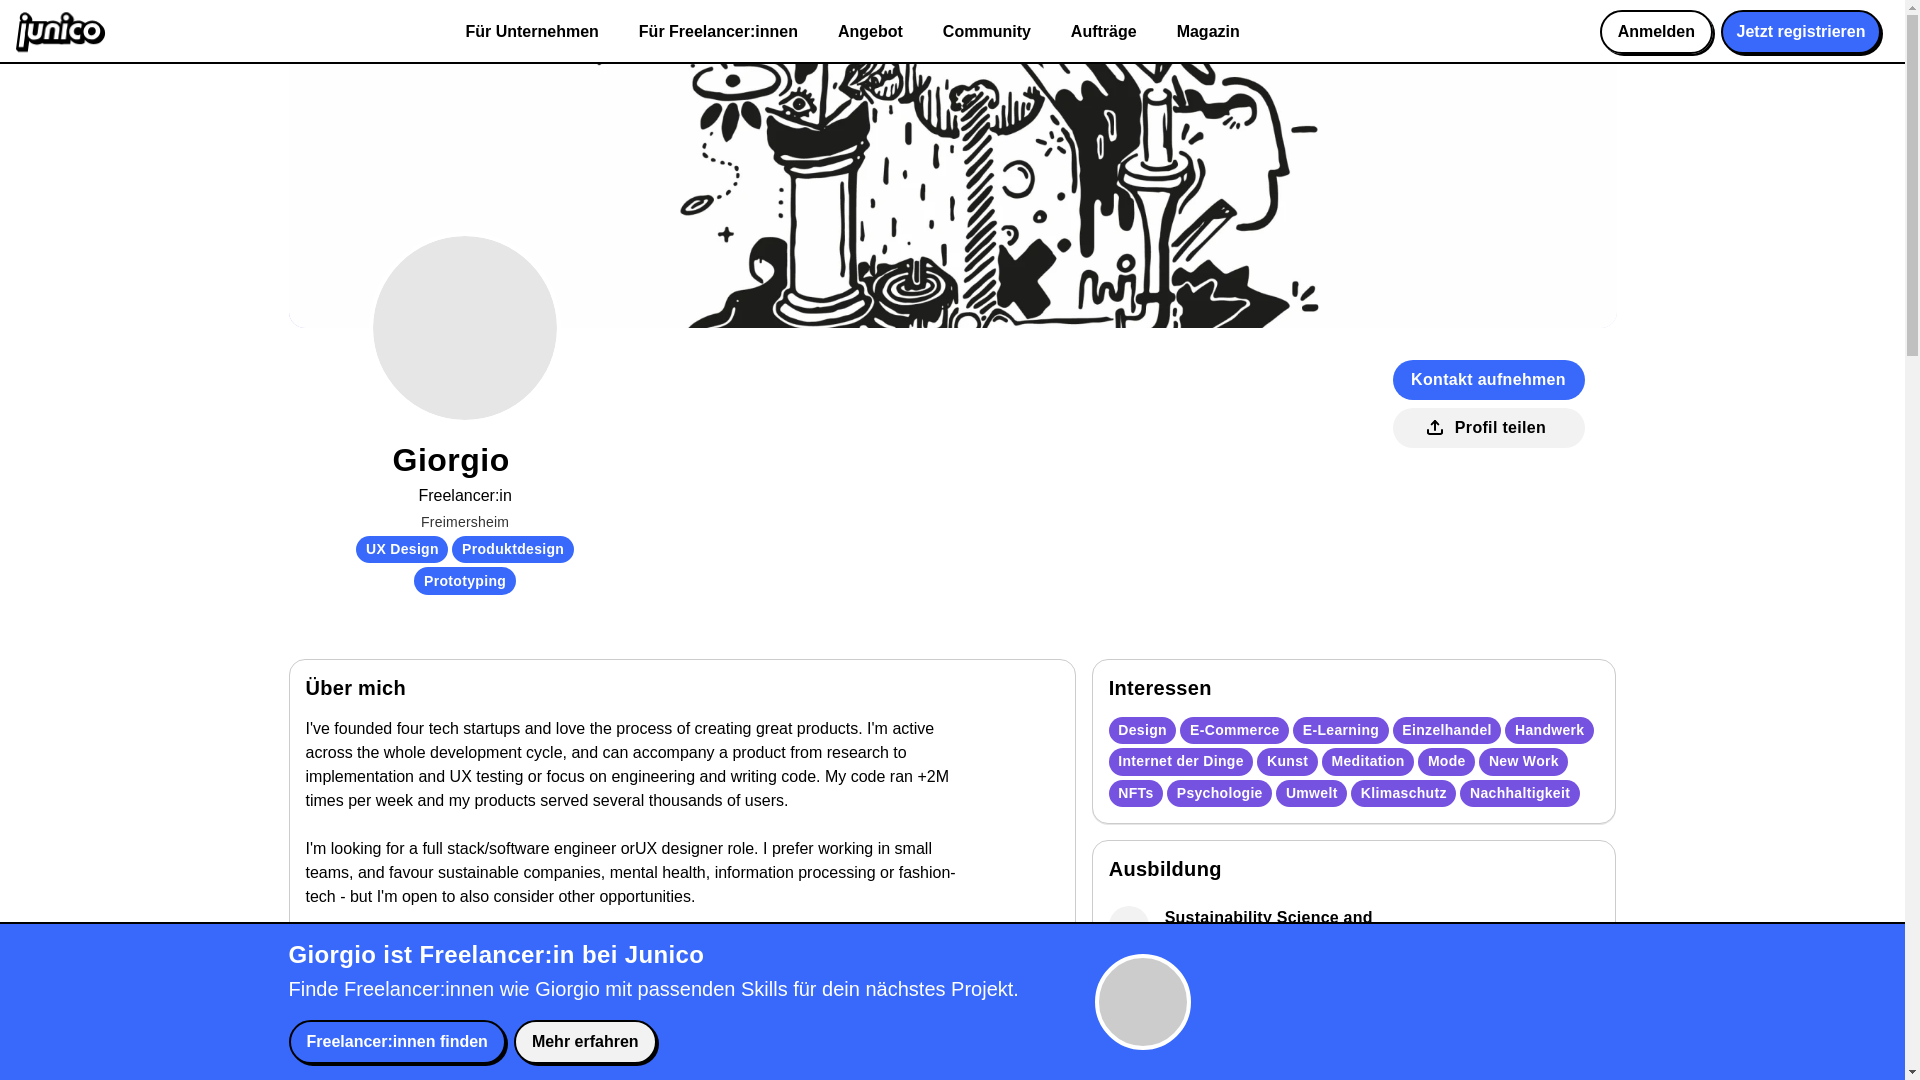 This screenshot has height=1080, width=1920. Describe the element at coordinates (1488, 428) in the screenshot. I see `Profil teilen` at that location.